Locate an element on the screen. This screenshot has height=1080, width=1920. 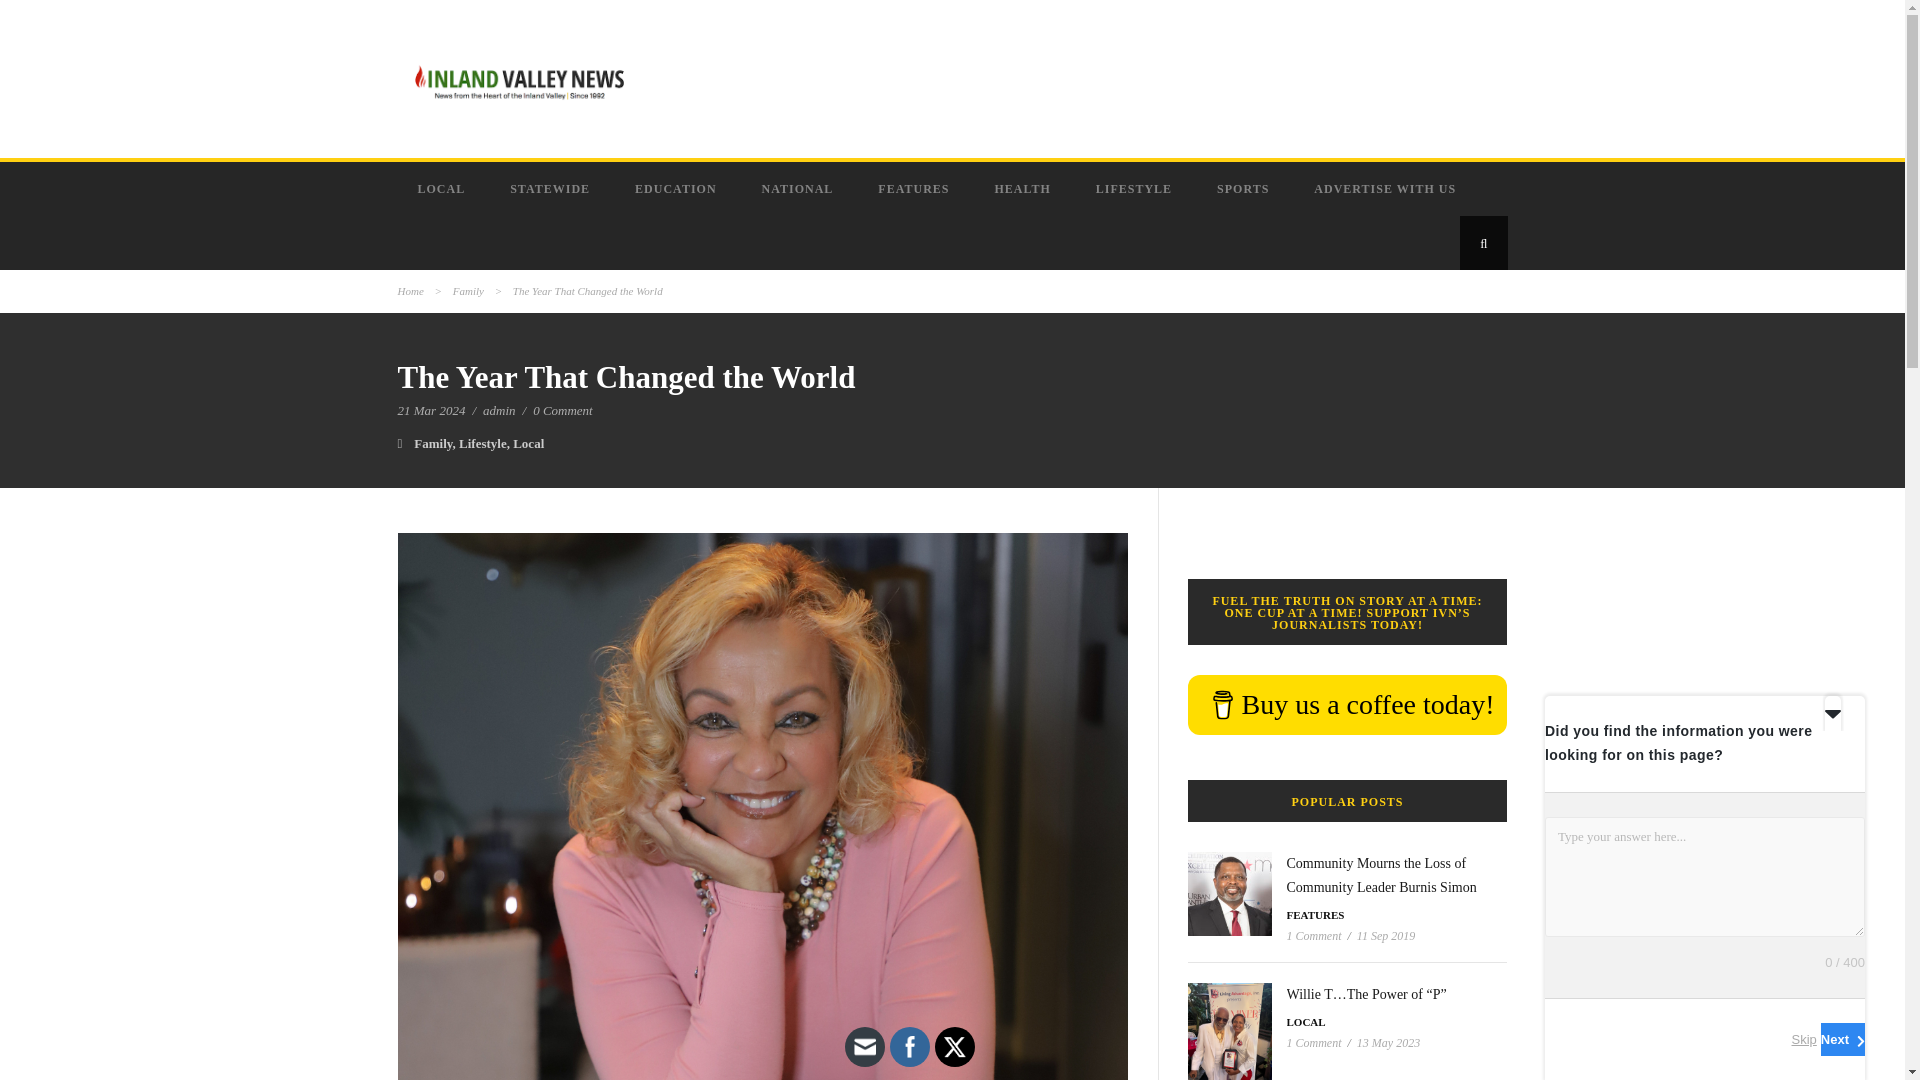
Local is located at coordinates (528, 444).